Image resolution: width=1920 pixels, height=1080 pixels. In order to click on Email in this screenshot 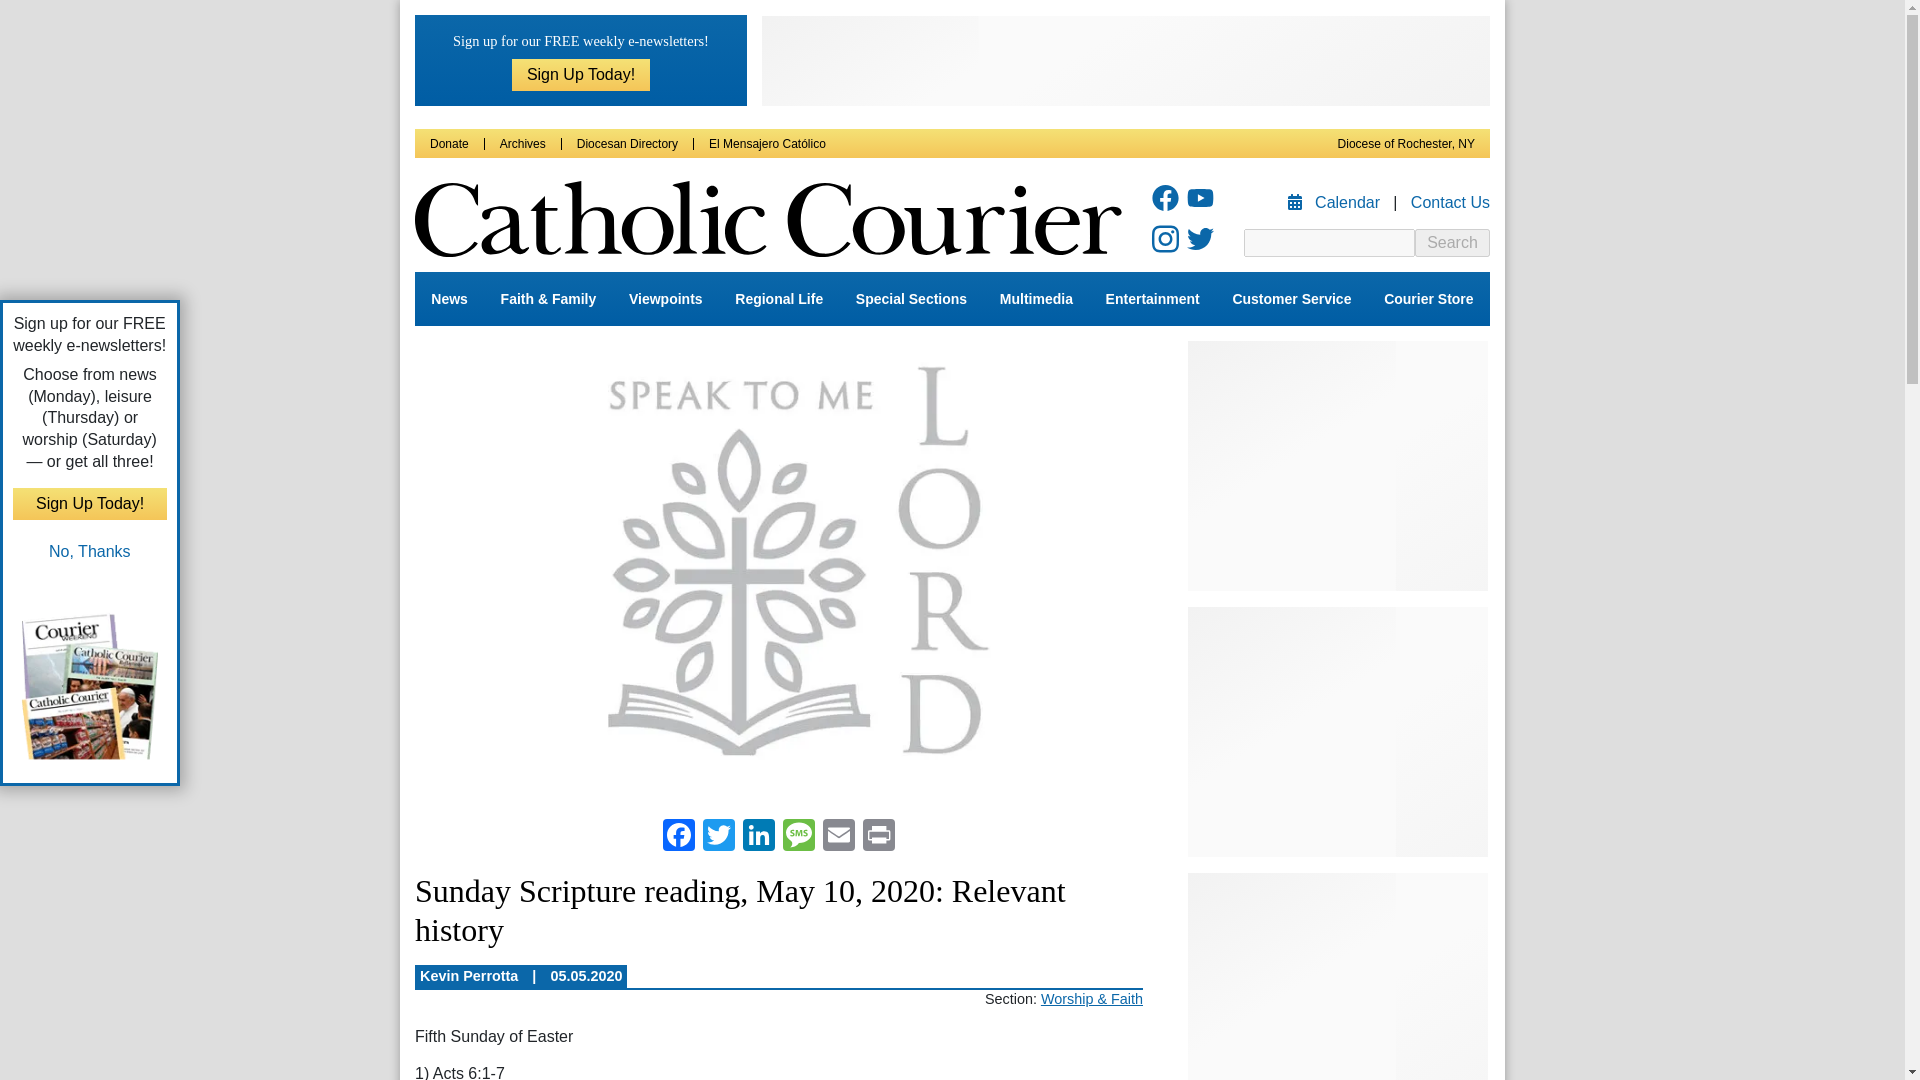, I will do `click(838, 837)`.